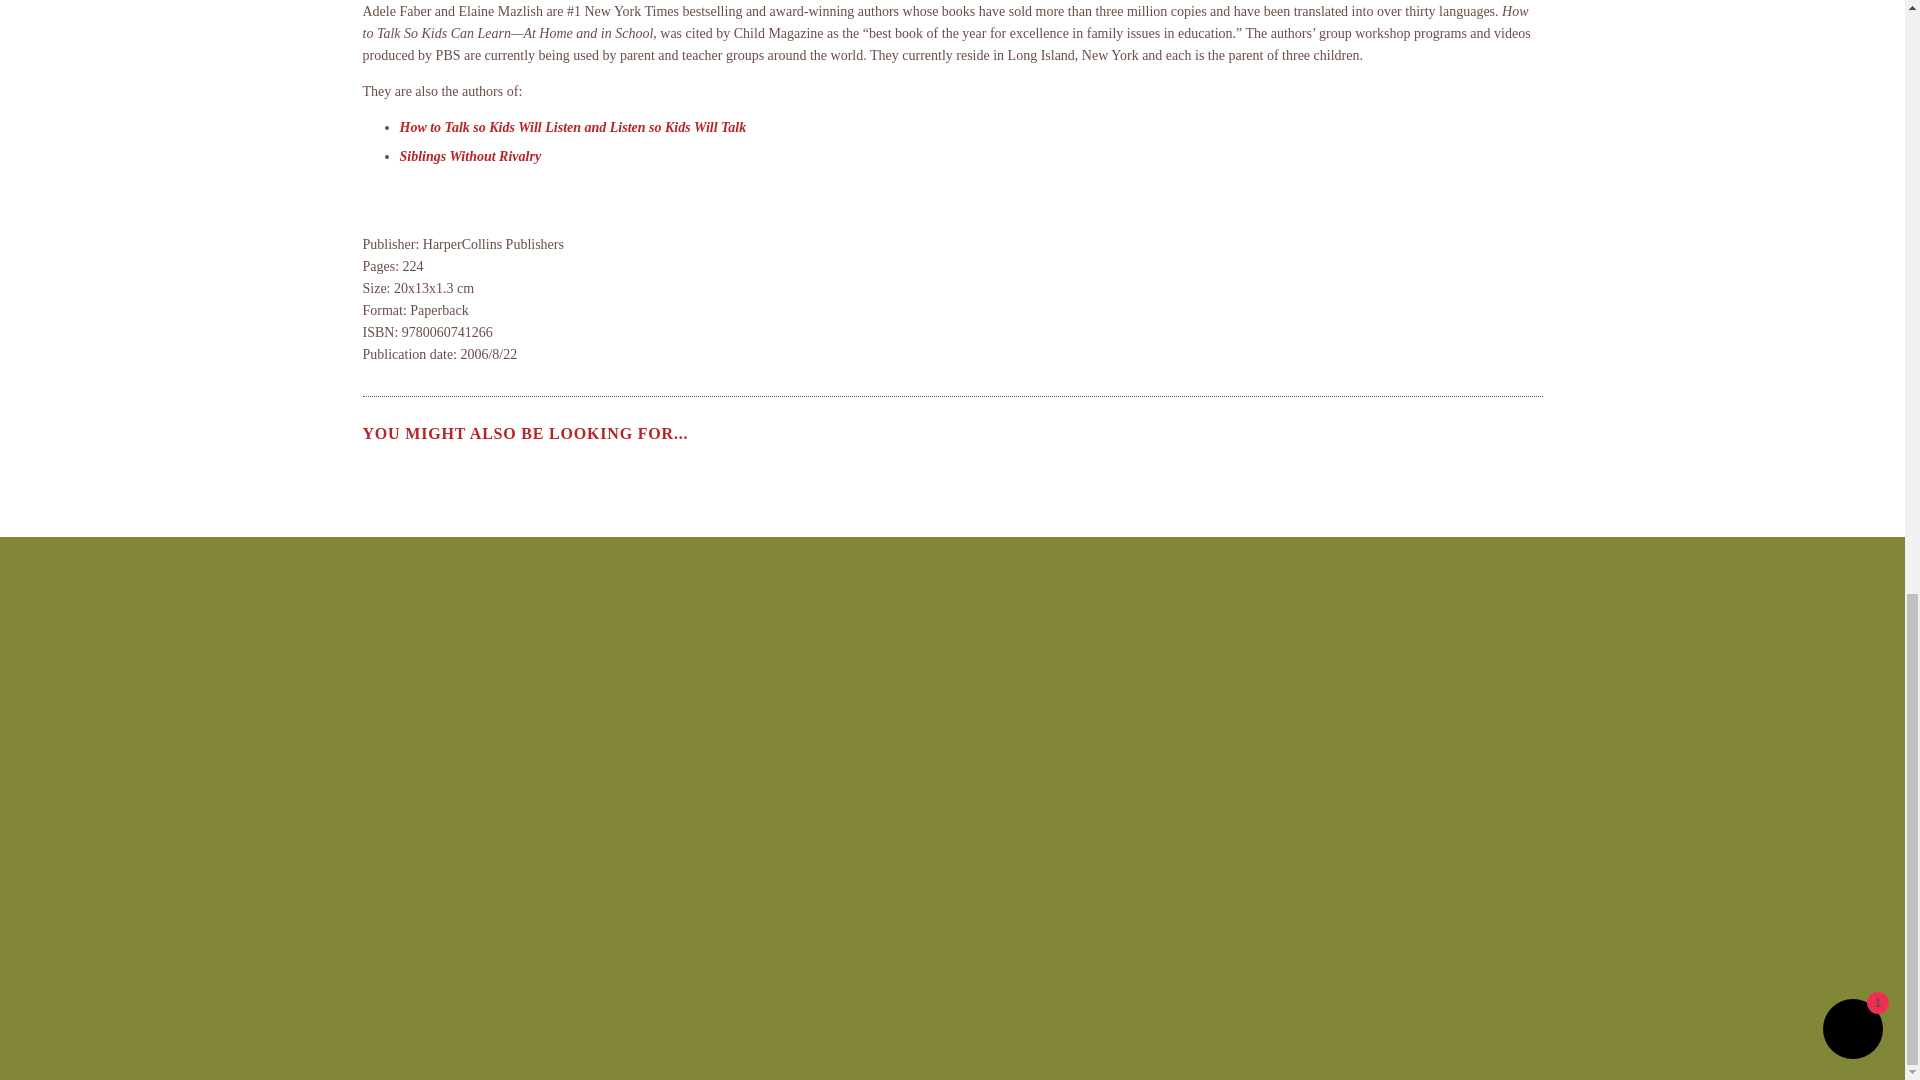  I want to click on How to Talk so Kids Will Listen and Listen so Kids Will Talk, so click(572, 127).